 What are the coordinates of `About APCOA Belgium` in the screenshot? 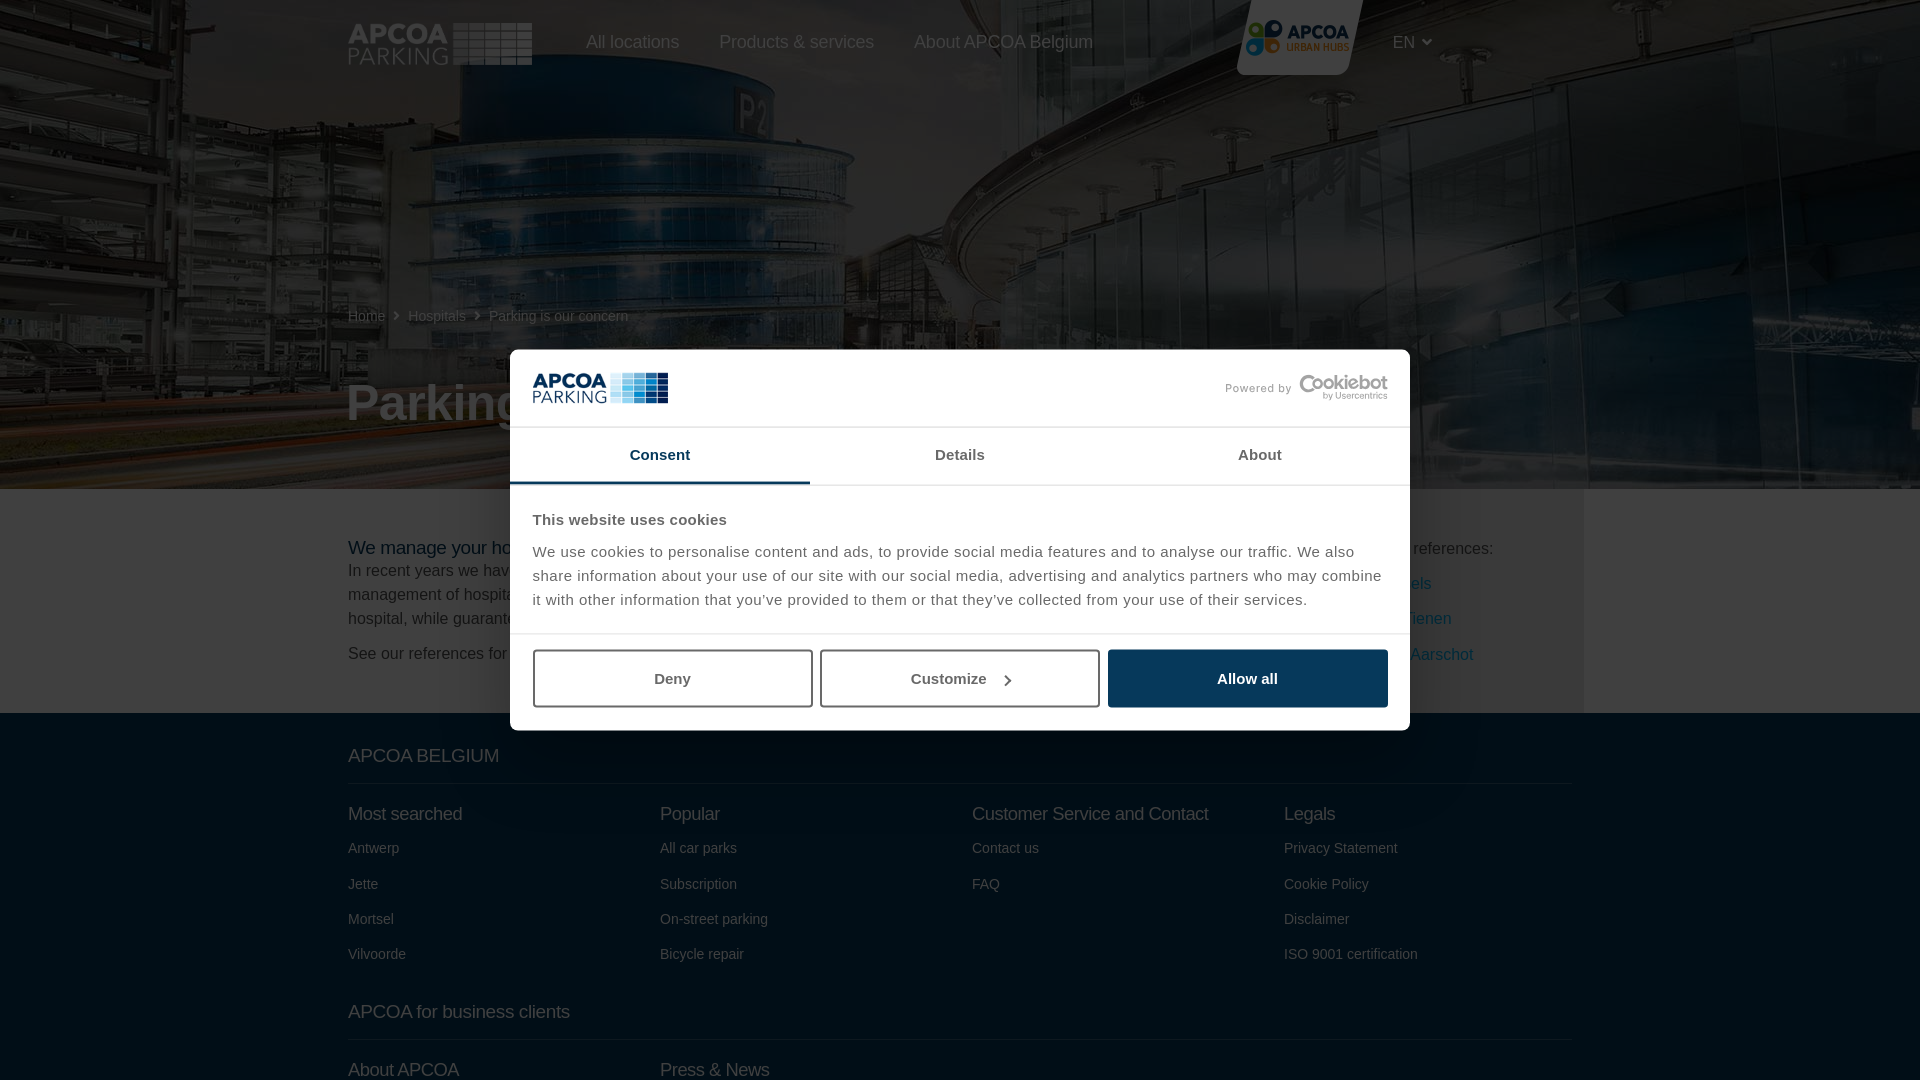 It's located at (1004, 42).